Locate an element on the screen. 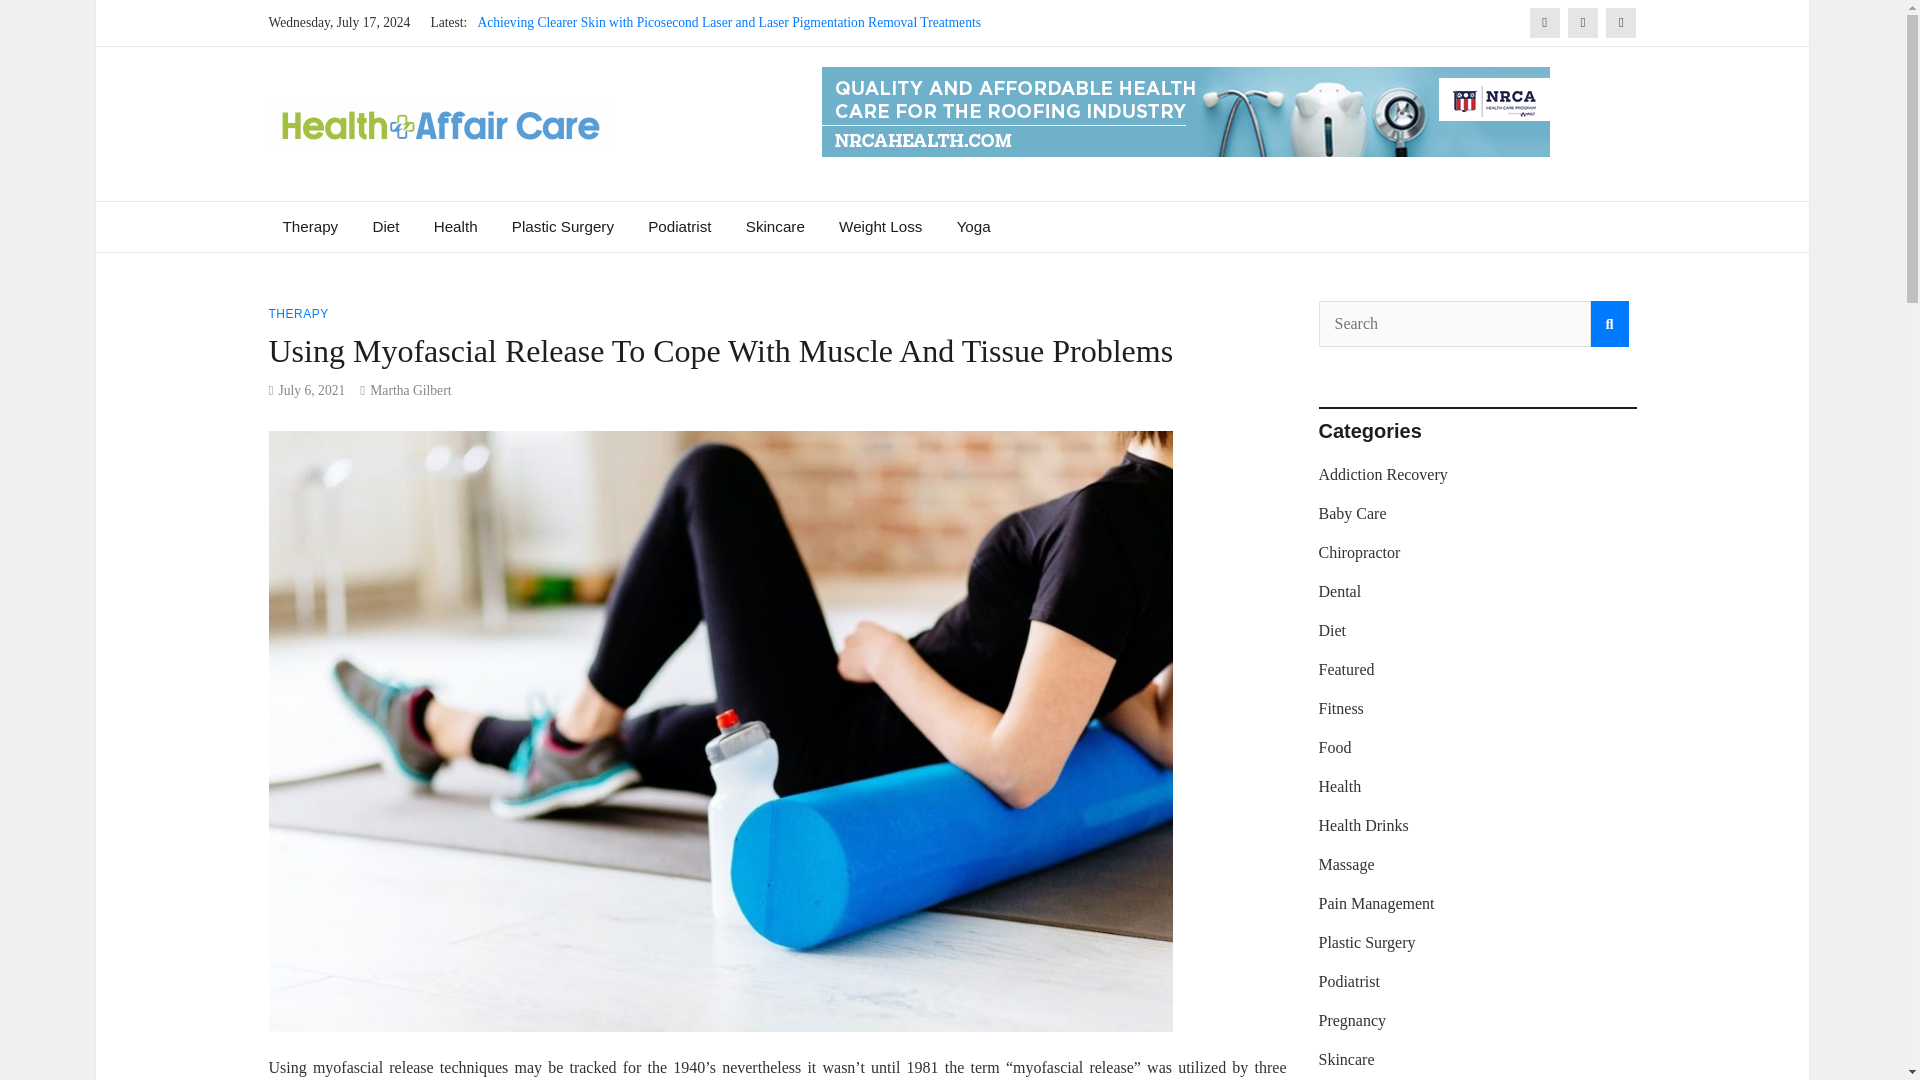  Health is located at coordinates (456, 226).